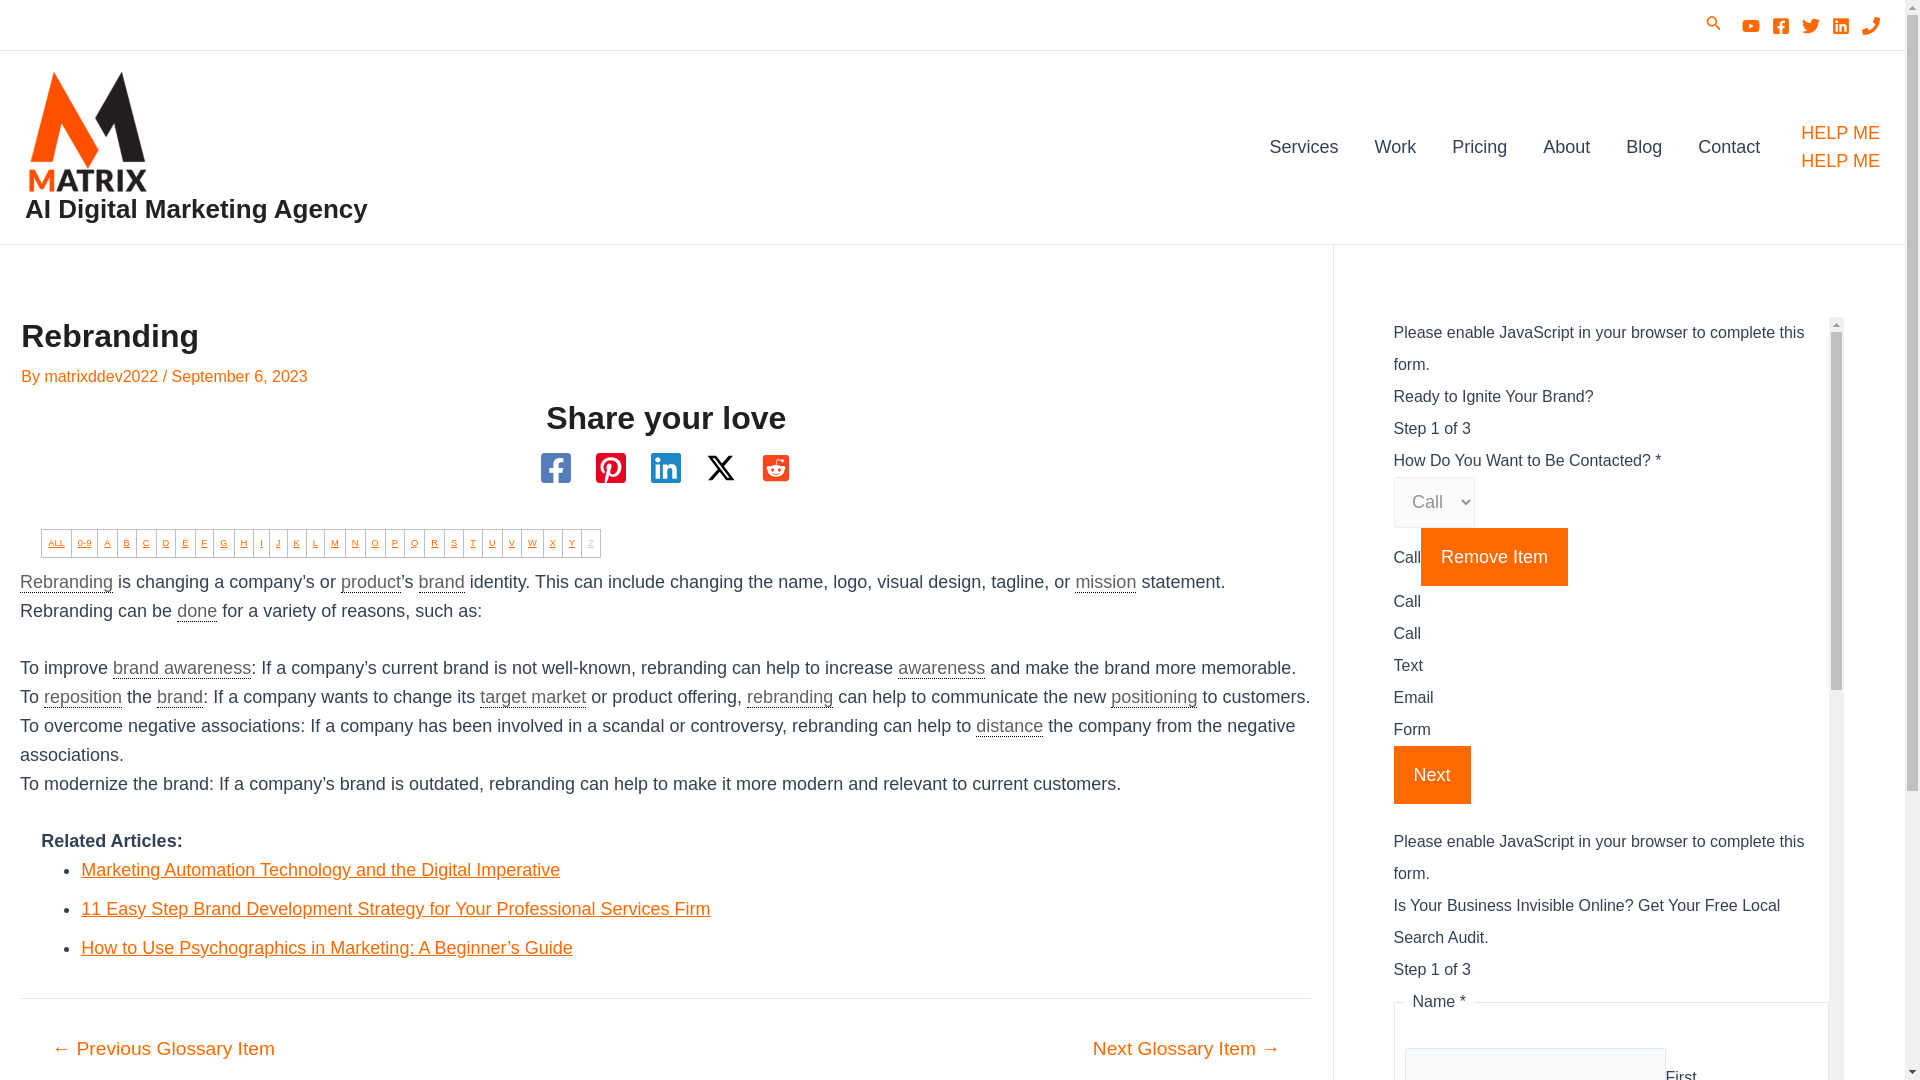 This screenshot has width=1920, height=1080. What do you see at coordinates (1566, 146) in the screenshot?
I see `About` at bounding box center [1566, 146].